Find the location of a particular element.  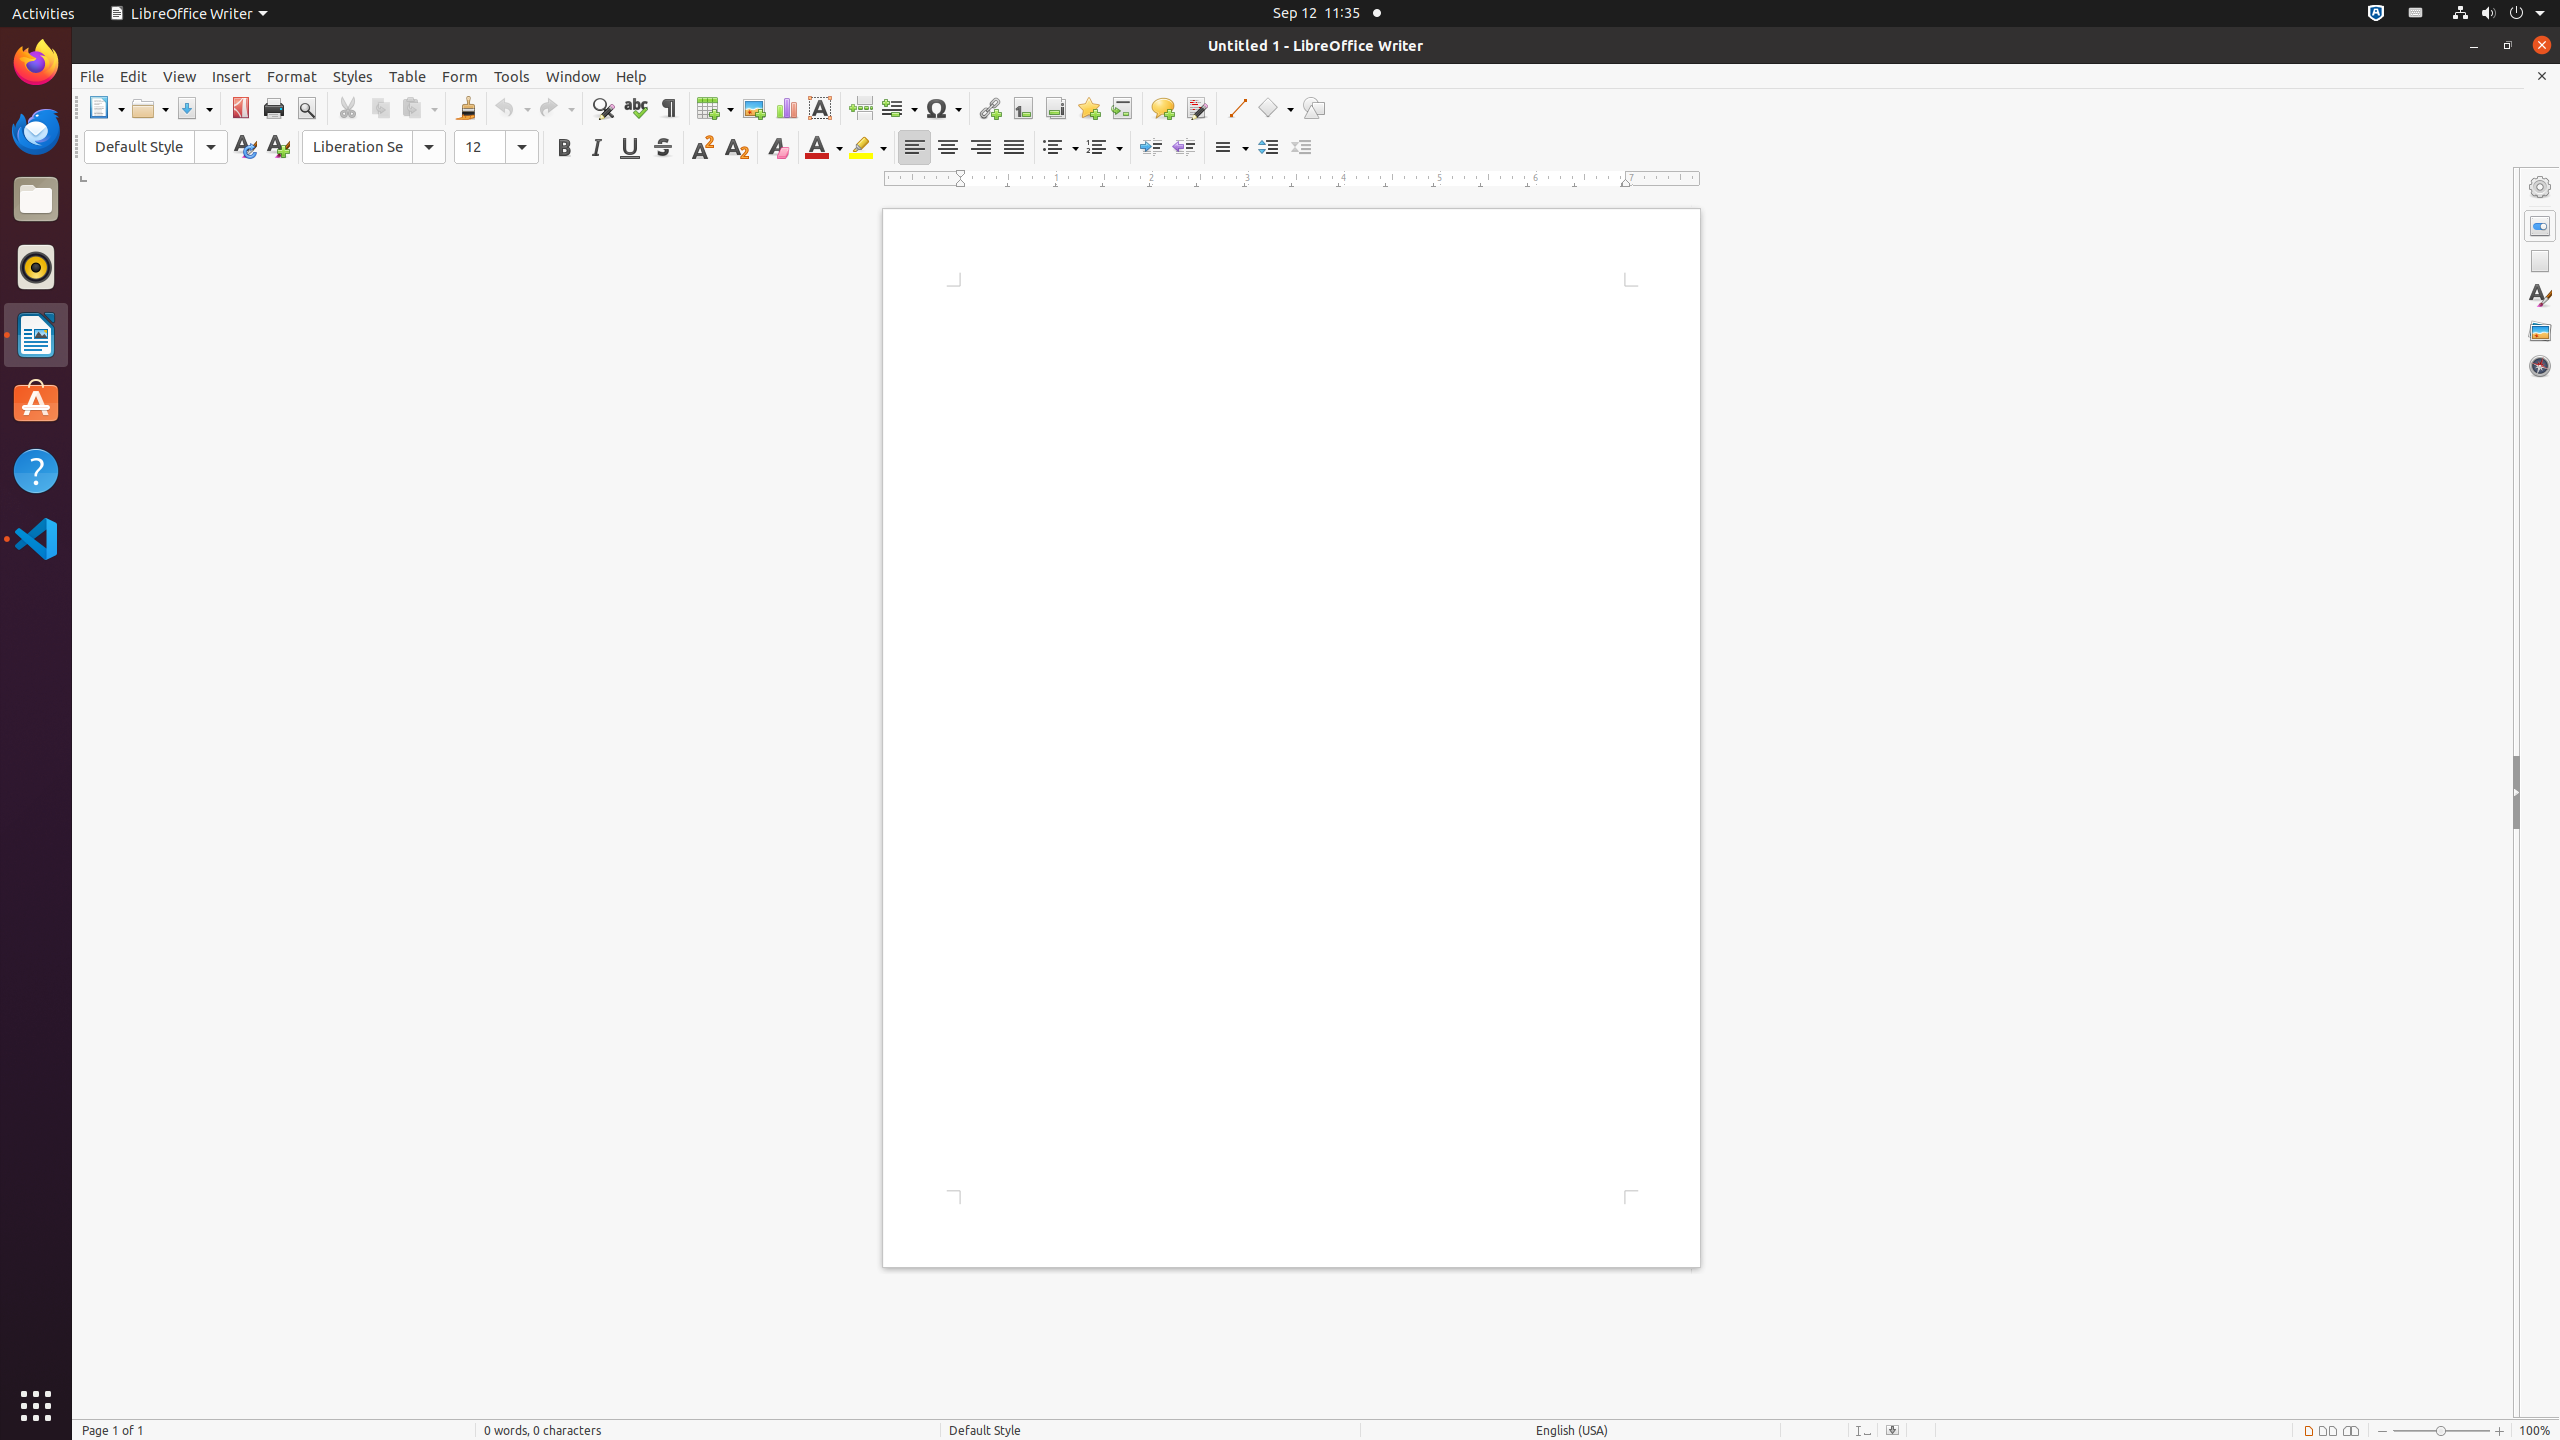

Show Applications is located at coordinates (36, 1406).